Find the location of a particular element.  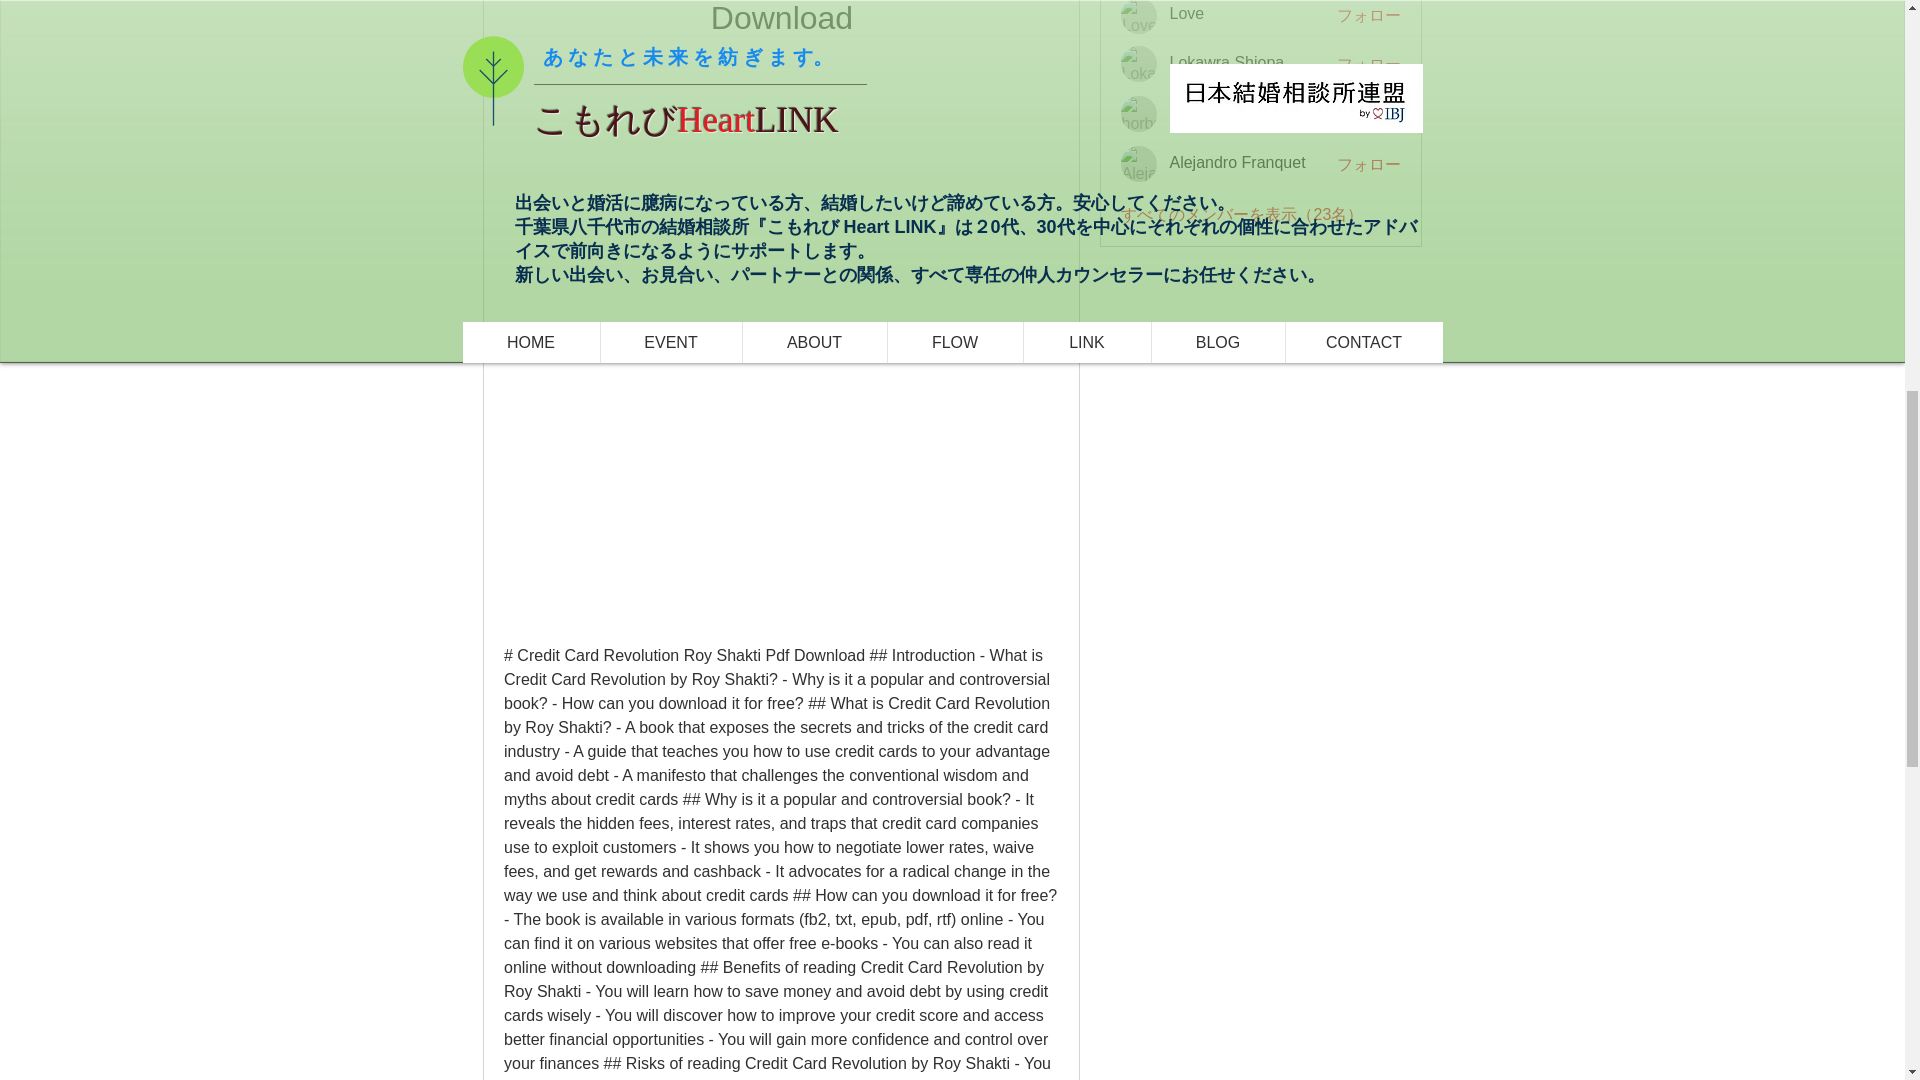

Love is located at coordinates (1139, 16).